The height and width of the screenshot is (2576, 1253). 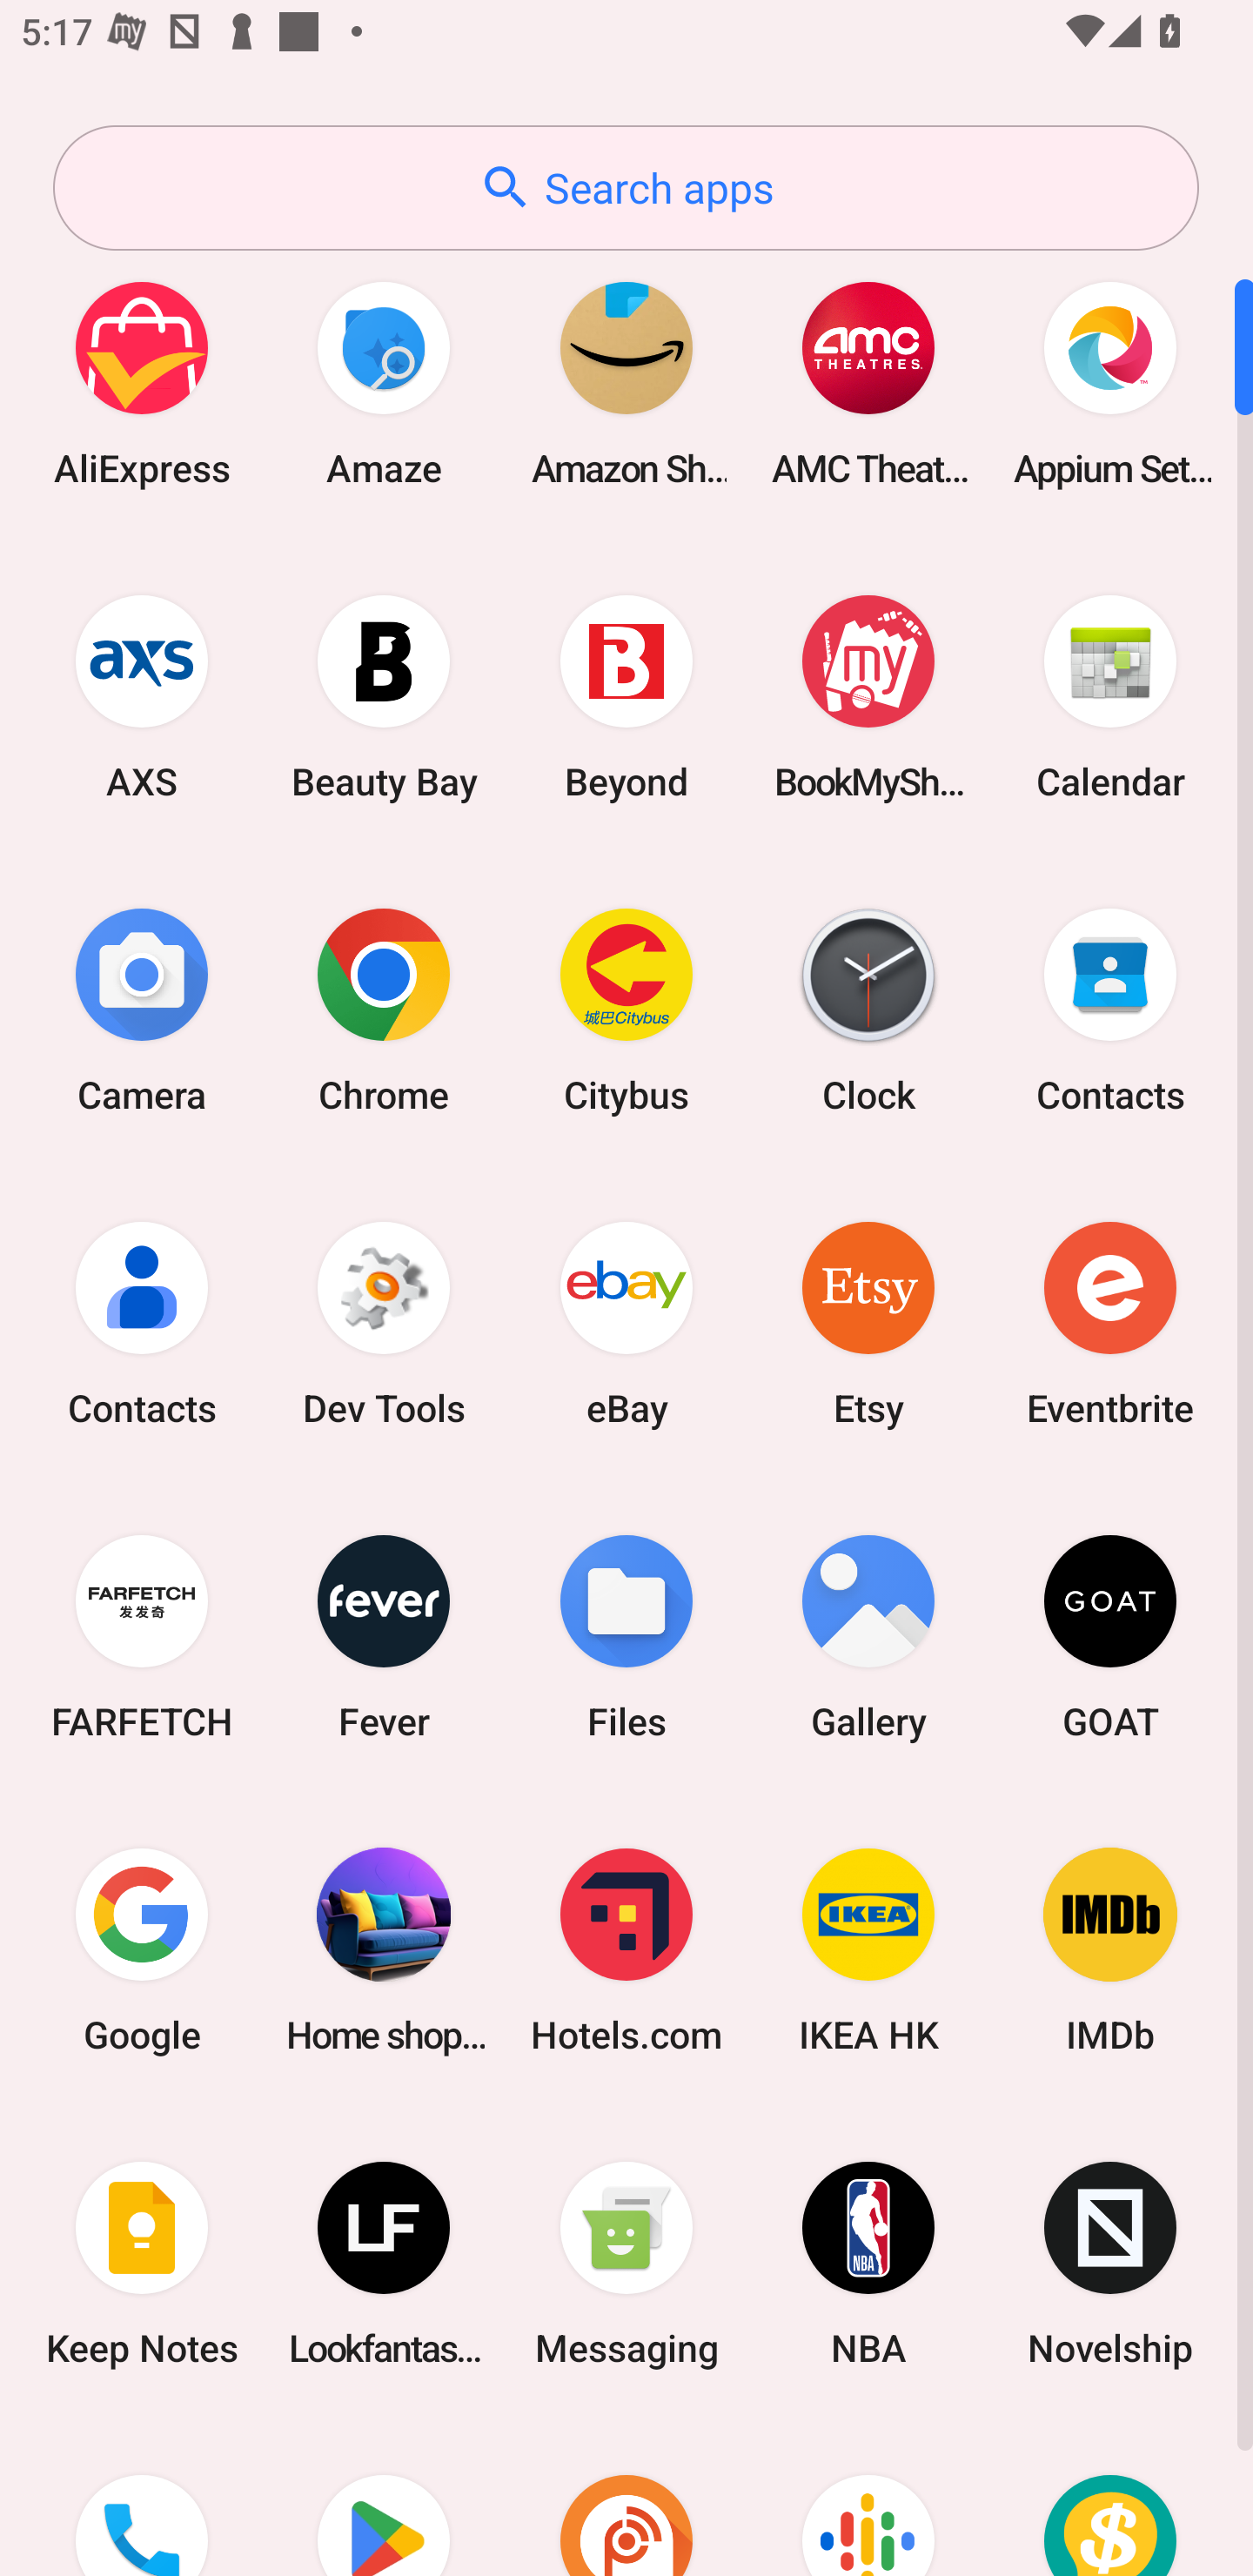 I want to click on Hotels.com, so click(x=626, y=1949).